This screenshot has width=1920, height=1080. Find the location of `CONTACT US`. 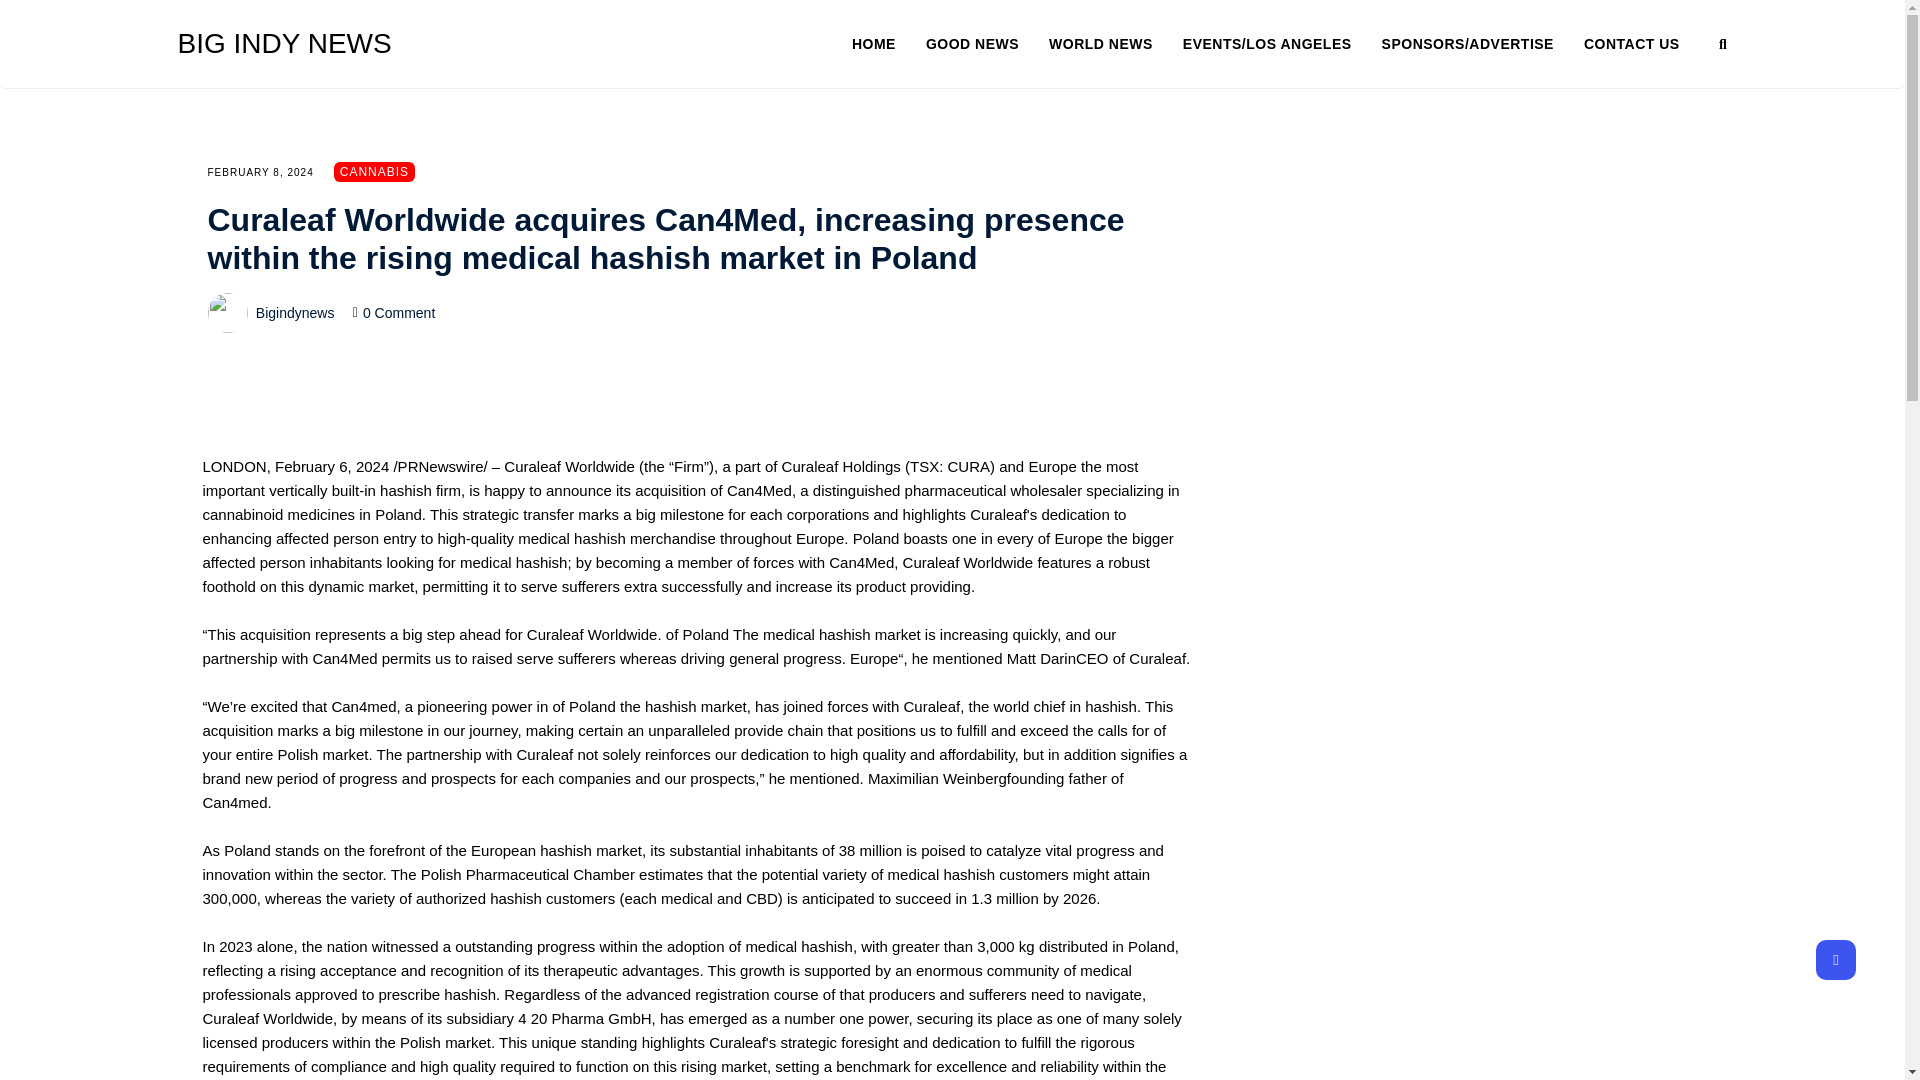

CONTACT US is located at coordinates (1632, 44).